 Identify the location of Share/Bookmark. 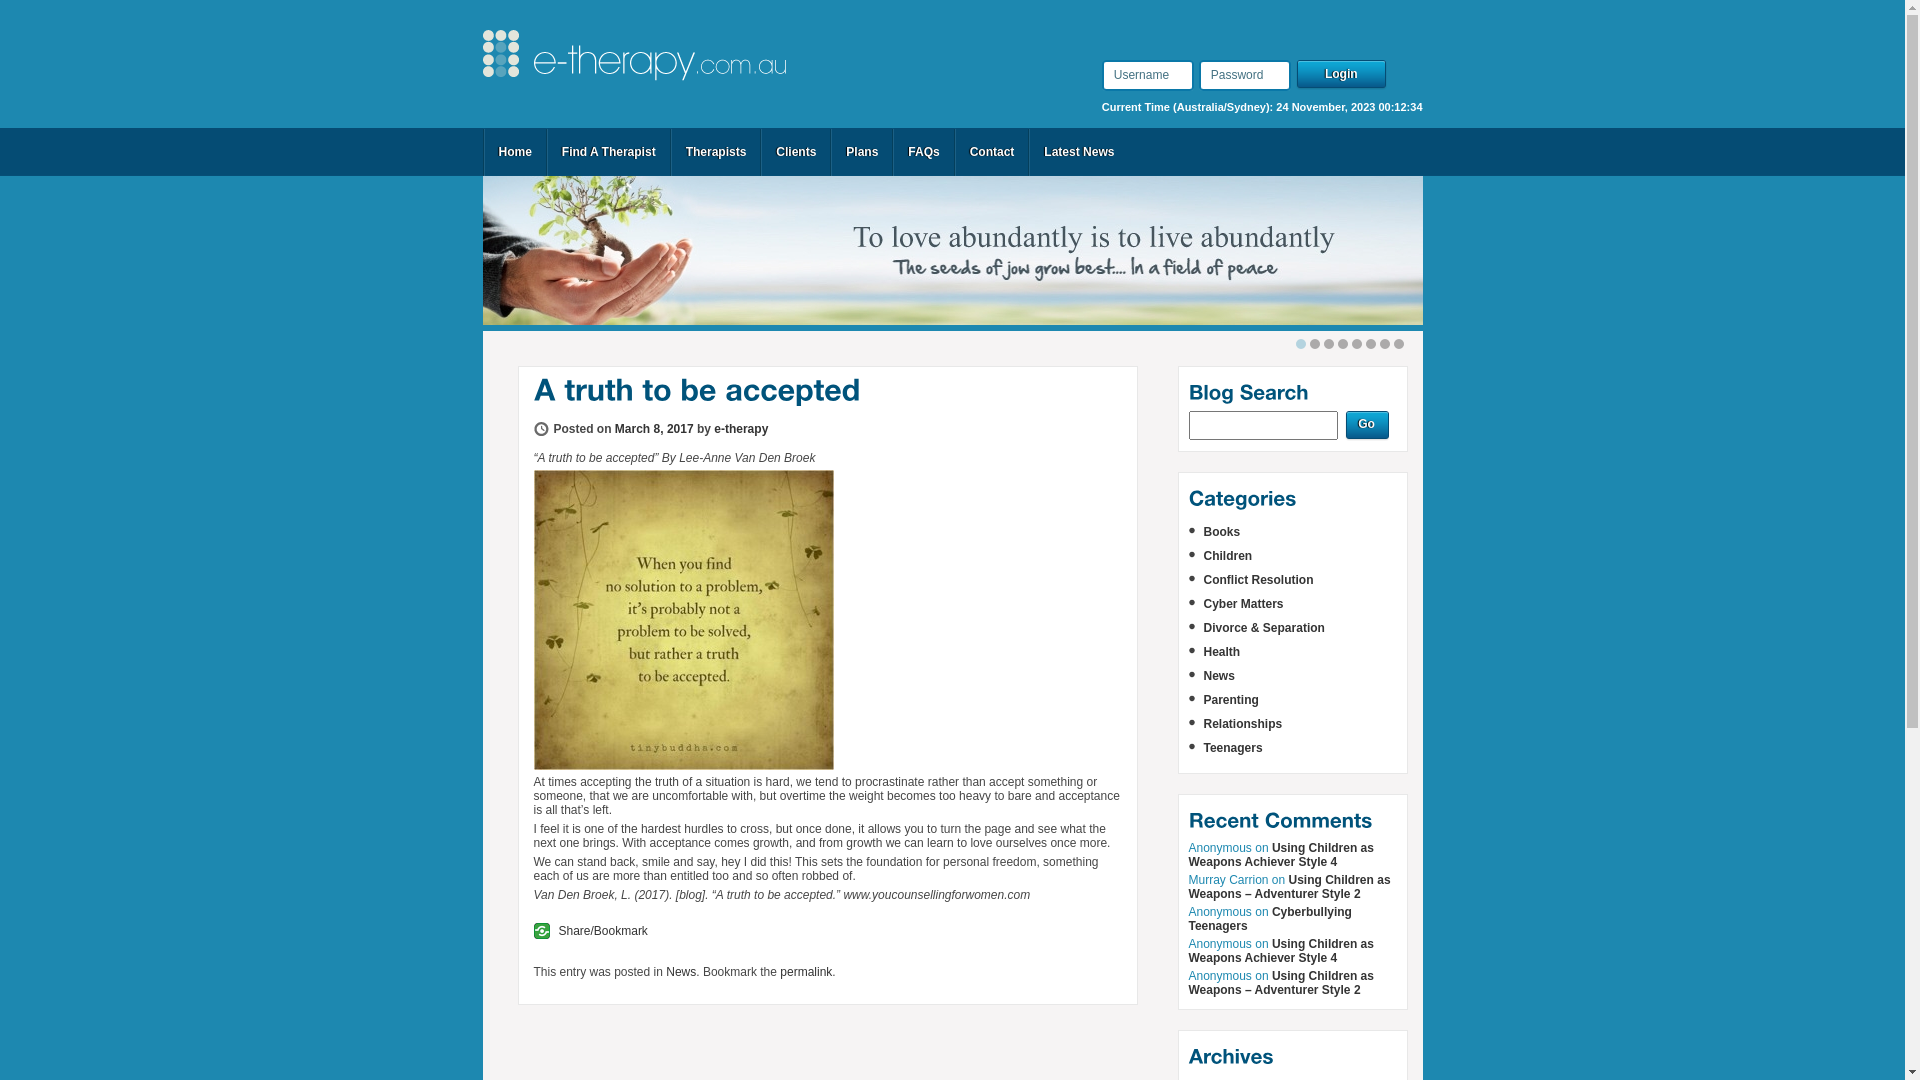
(591, 931).